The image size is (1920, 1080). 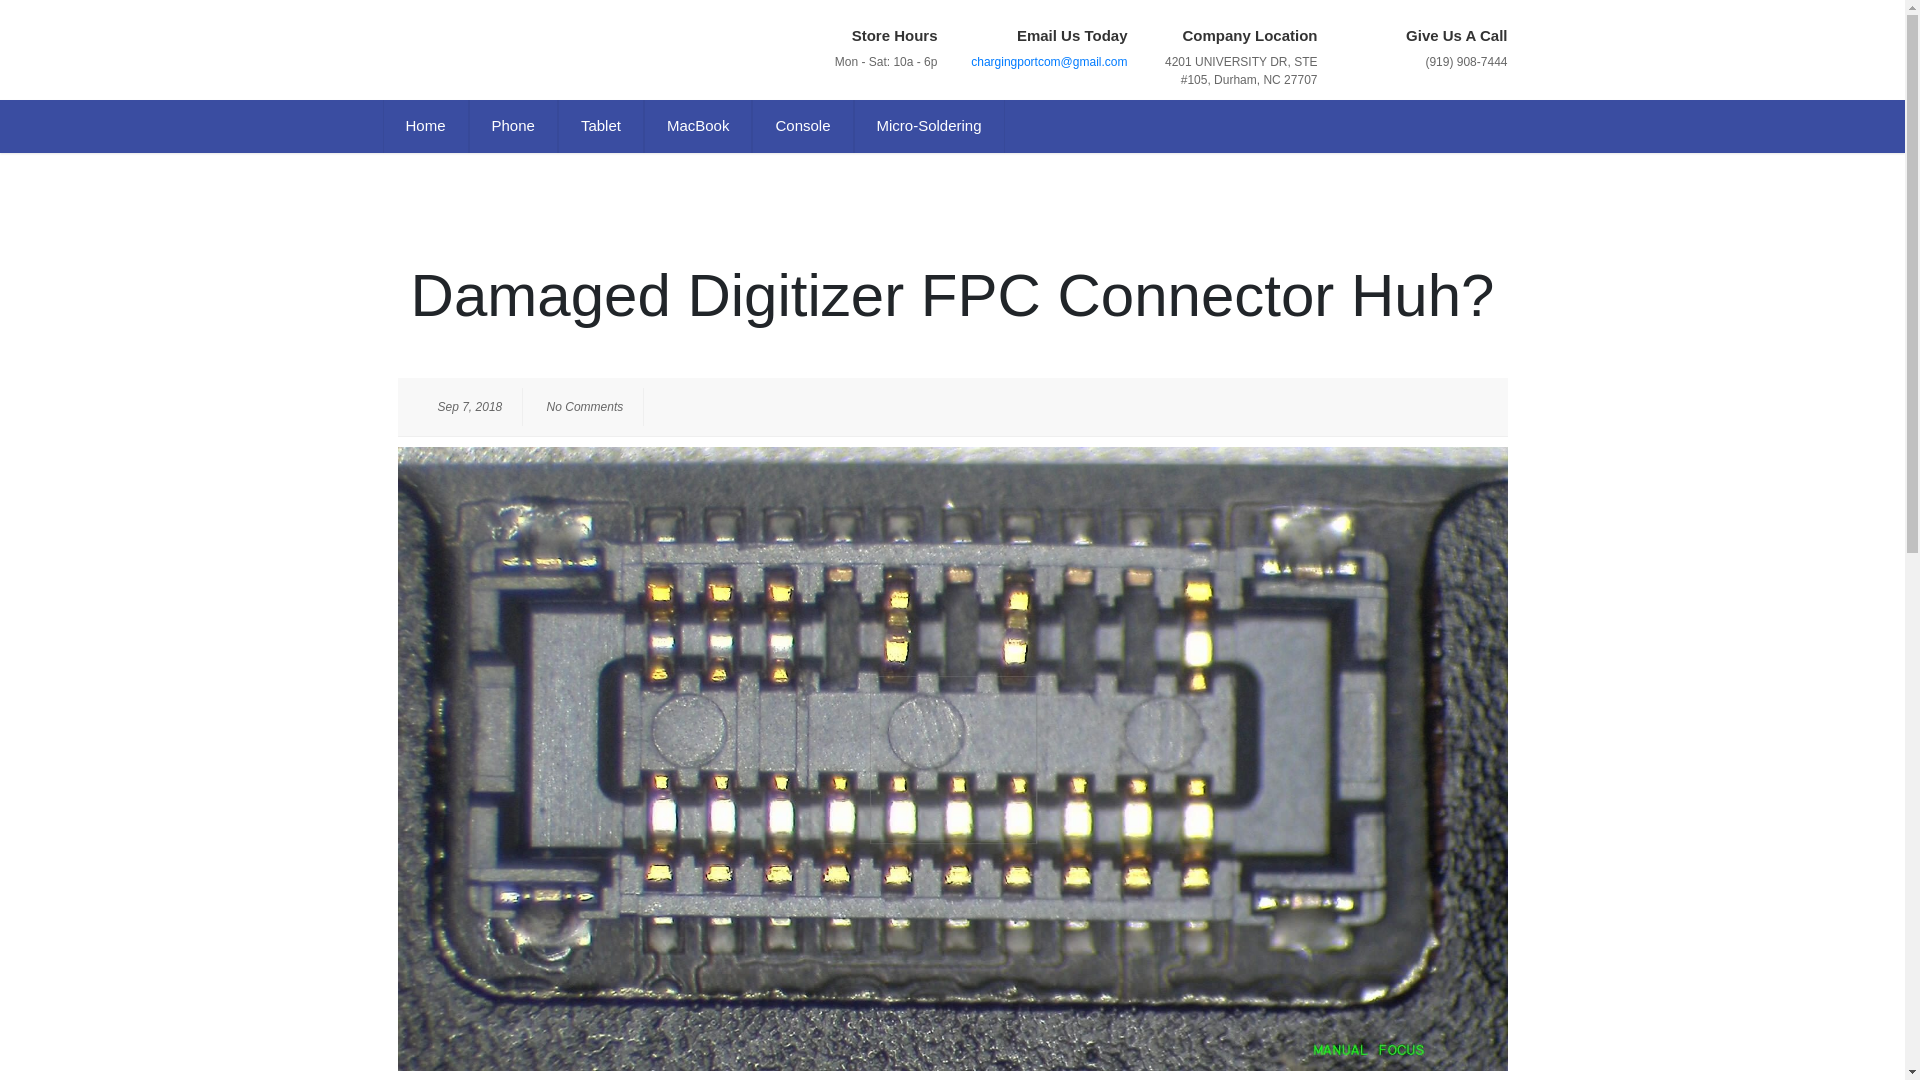 I want to click on MacBook, so click(x=698, y=126).